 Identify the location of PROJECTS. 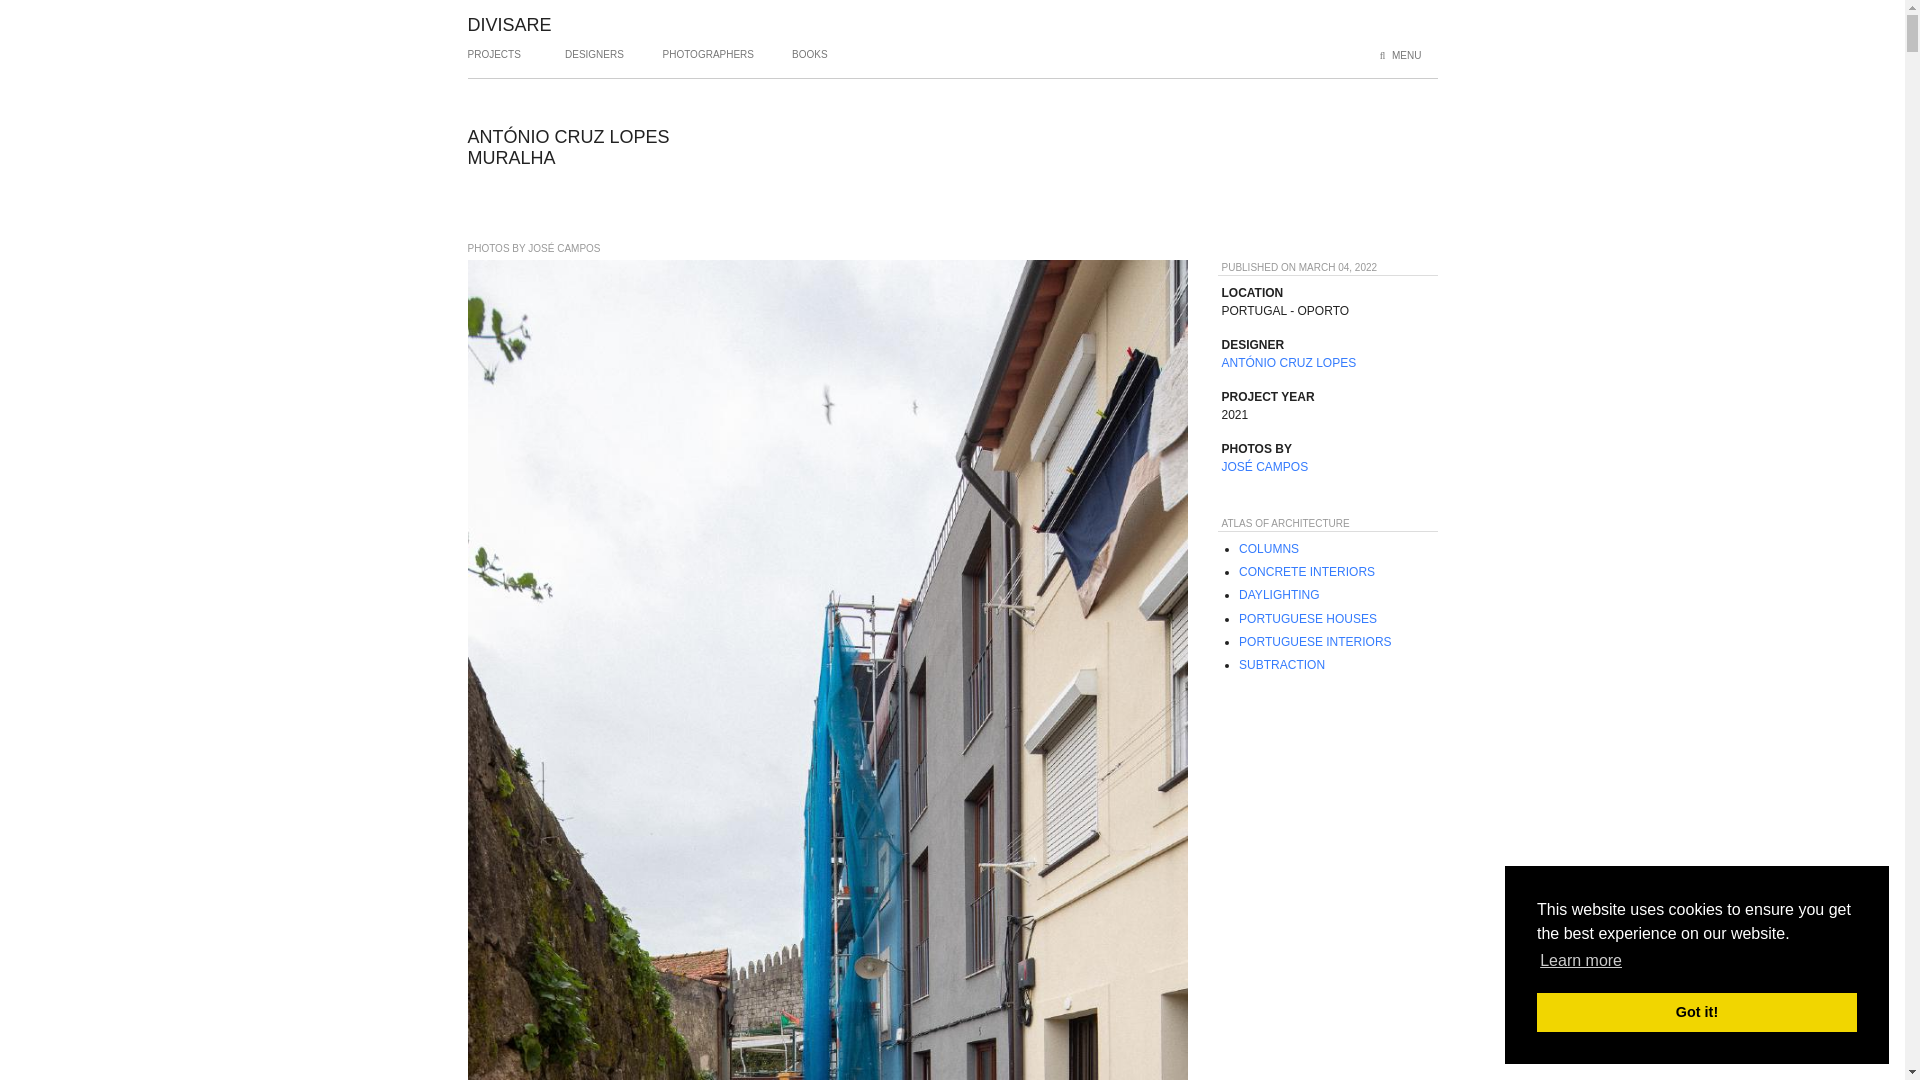
(494, 62).